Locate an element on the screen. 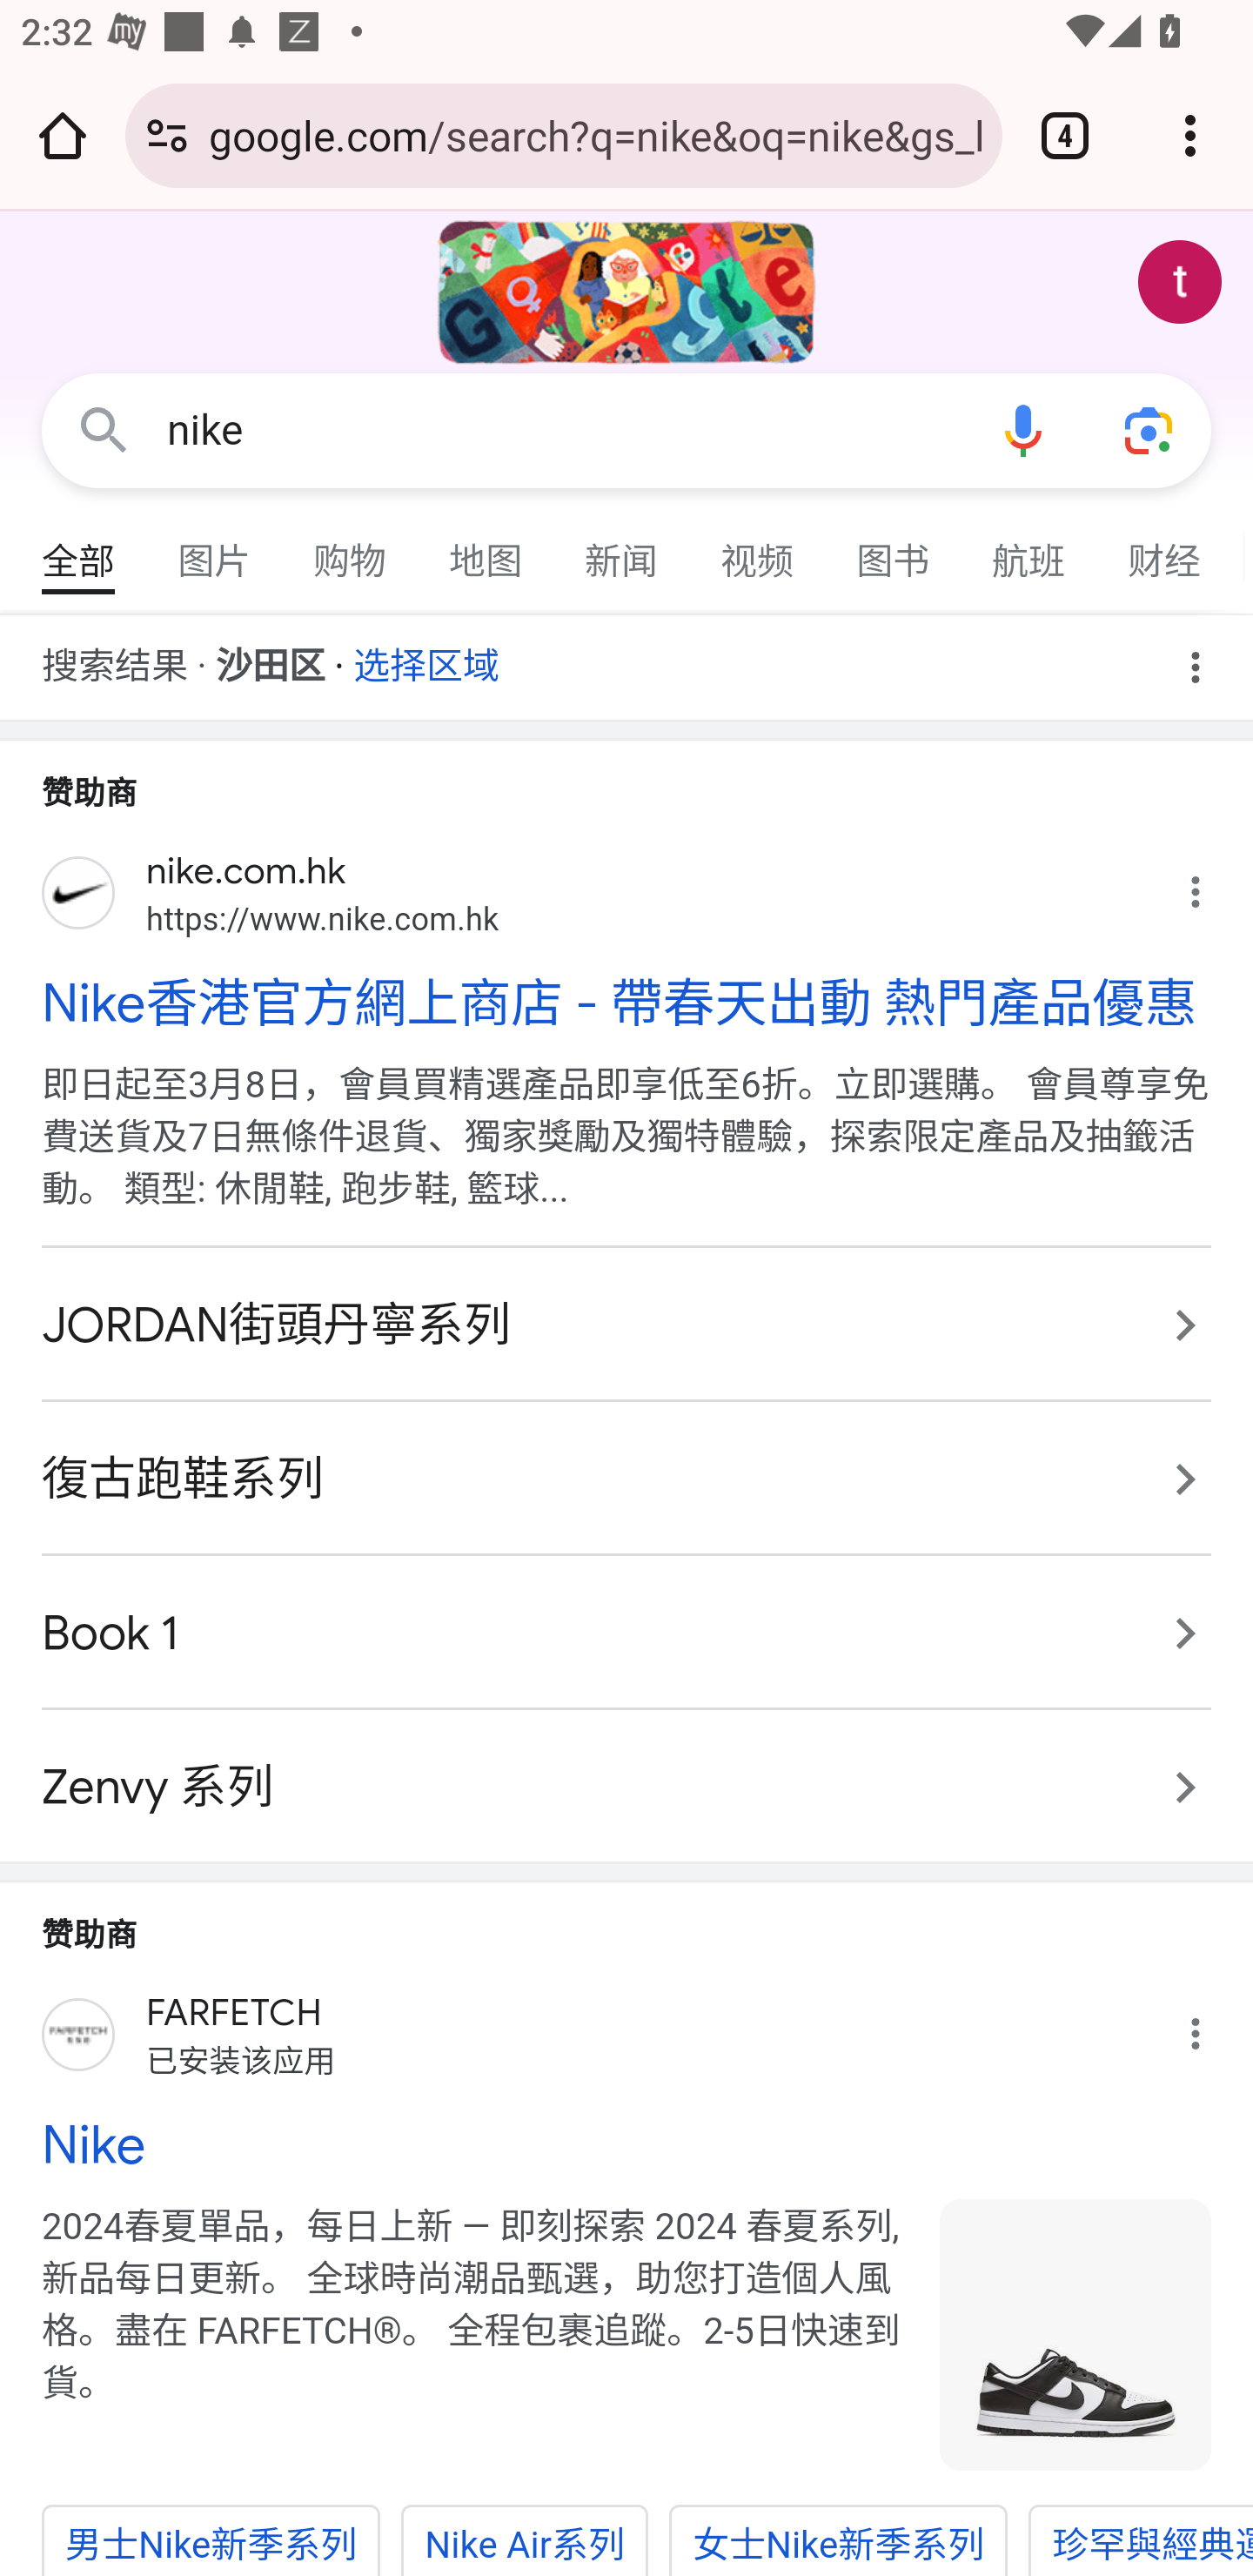  男士Nike新季系列 is located at coordinates (211, 2539).